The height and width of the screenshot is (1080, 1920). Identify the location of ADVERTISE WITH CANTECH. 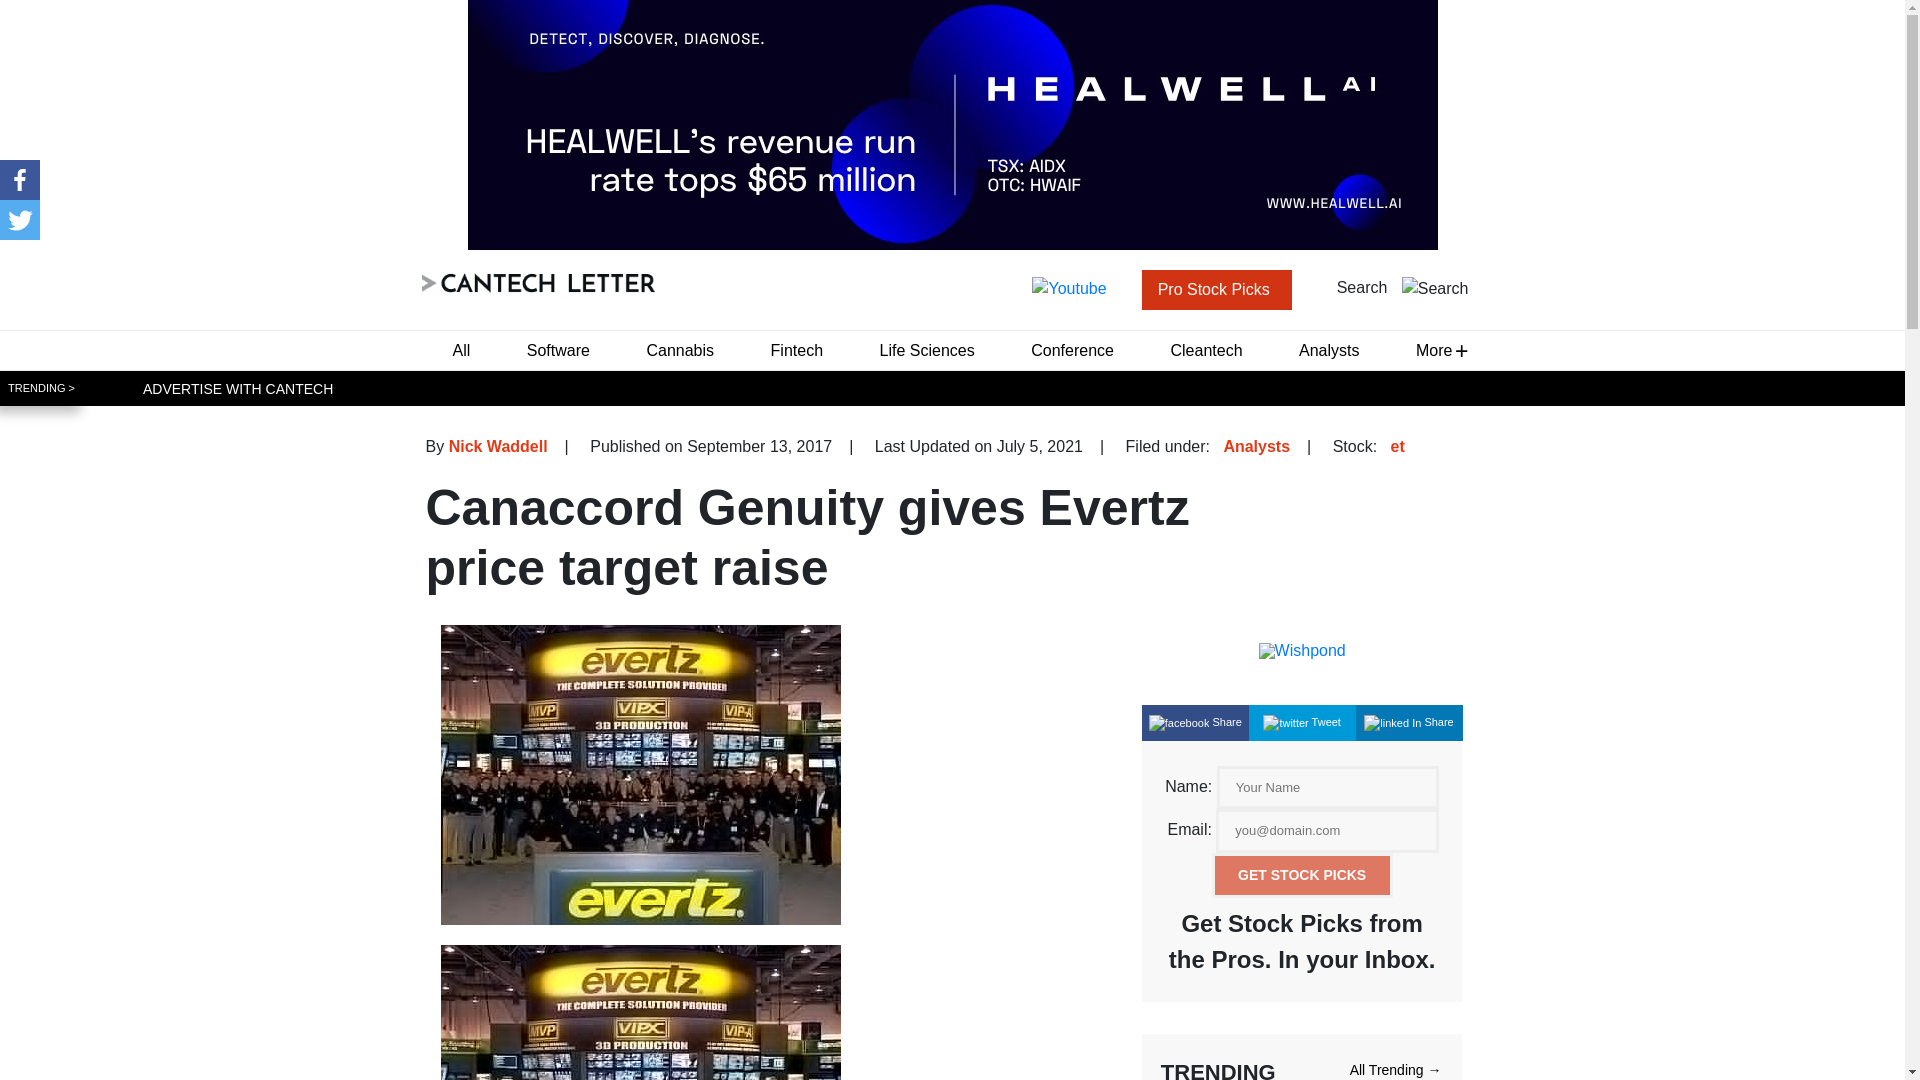
(238, 388).